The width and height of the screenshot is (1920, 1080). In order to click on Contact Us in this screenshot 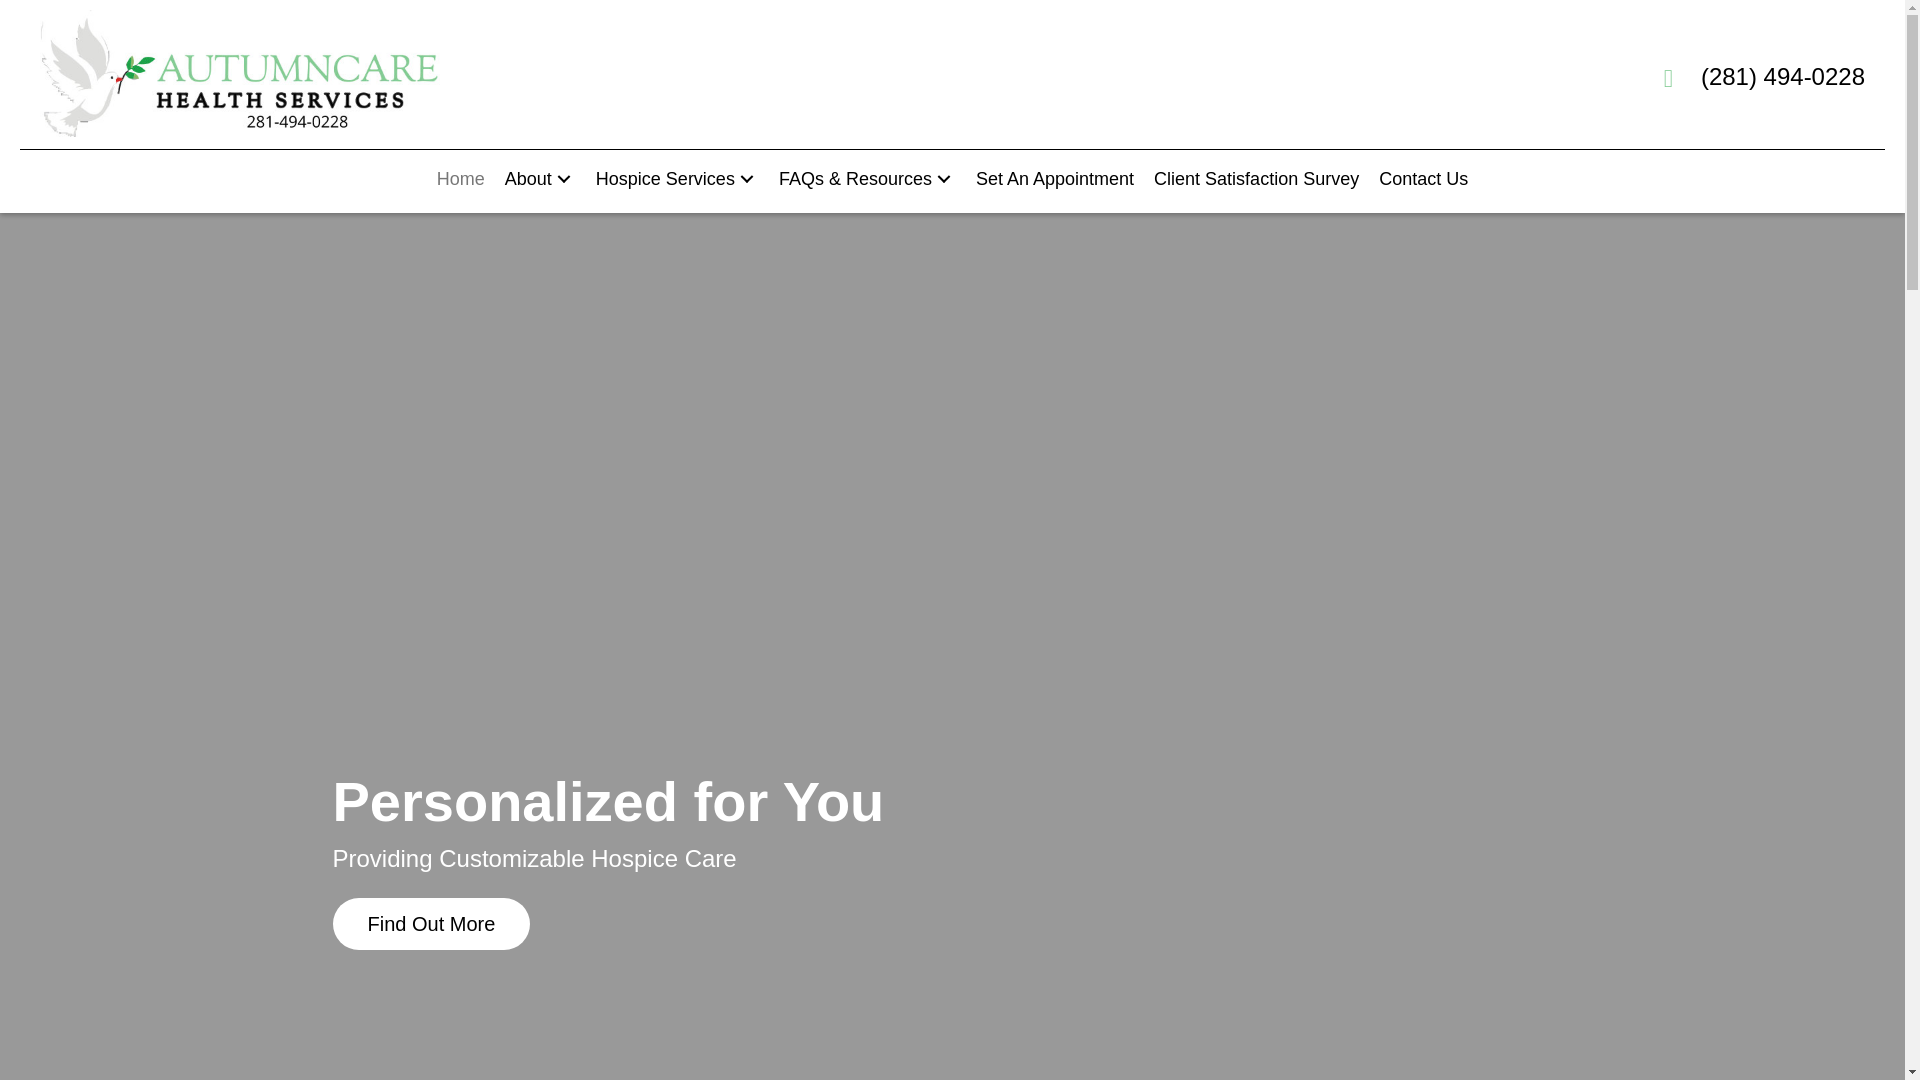, I will do `click(1423, 180)`.